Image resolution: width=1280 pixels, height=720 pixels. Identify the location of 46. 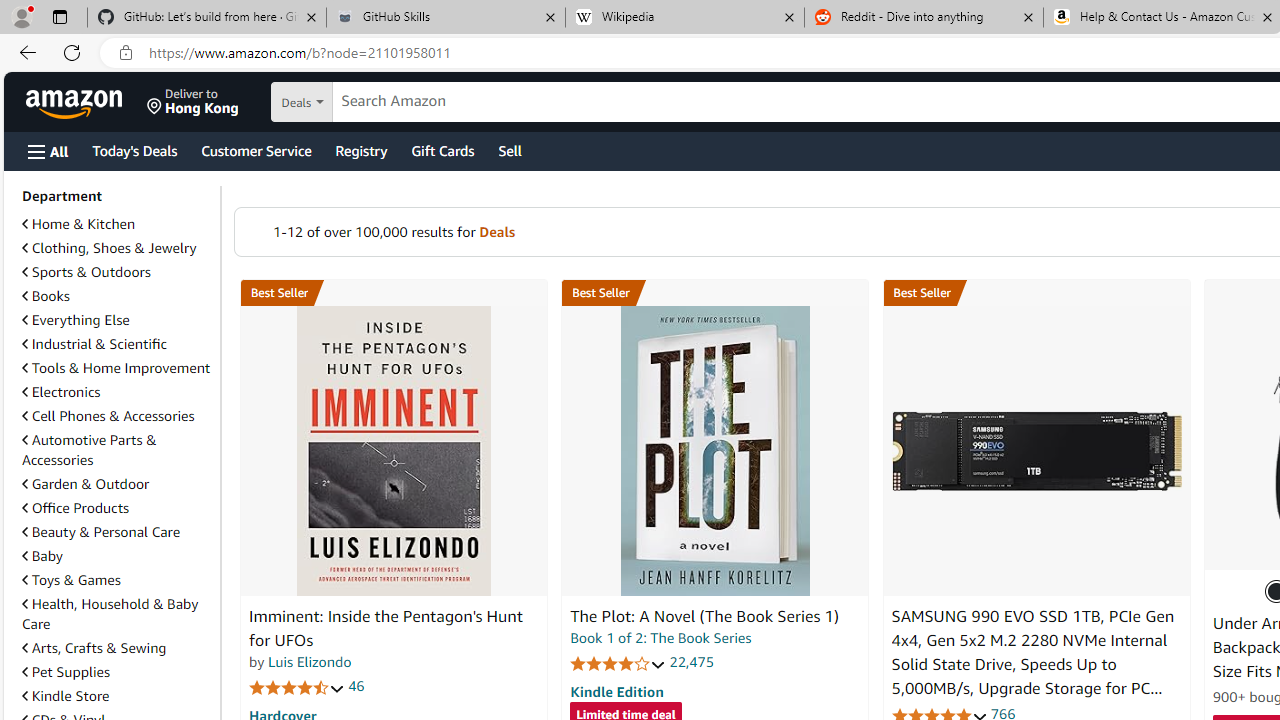
(356, 686).